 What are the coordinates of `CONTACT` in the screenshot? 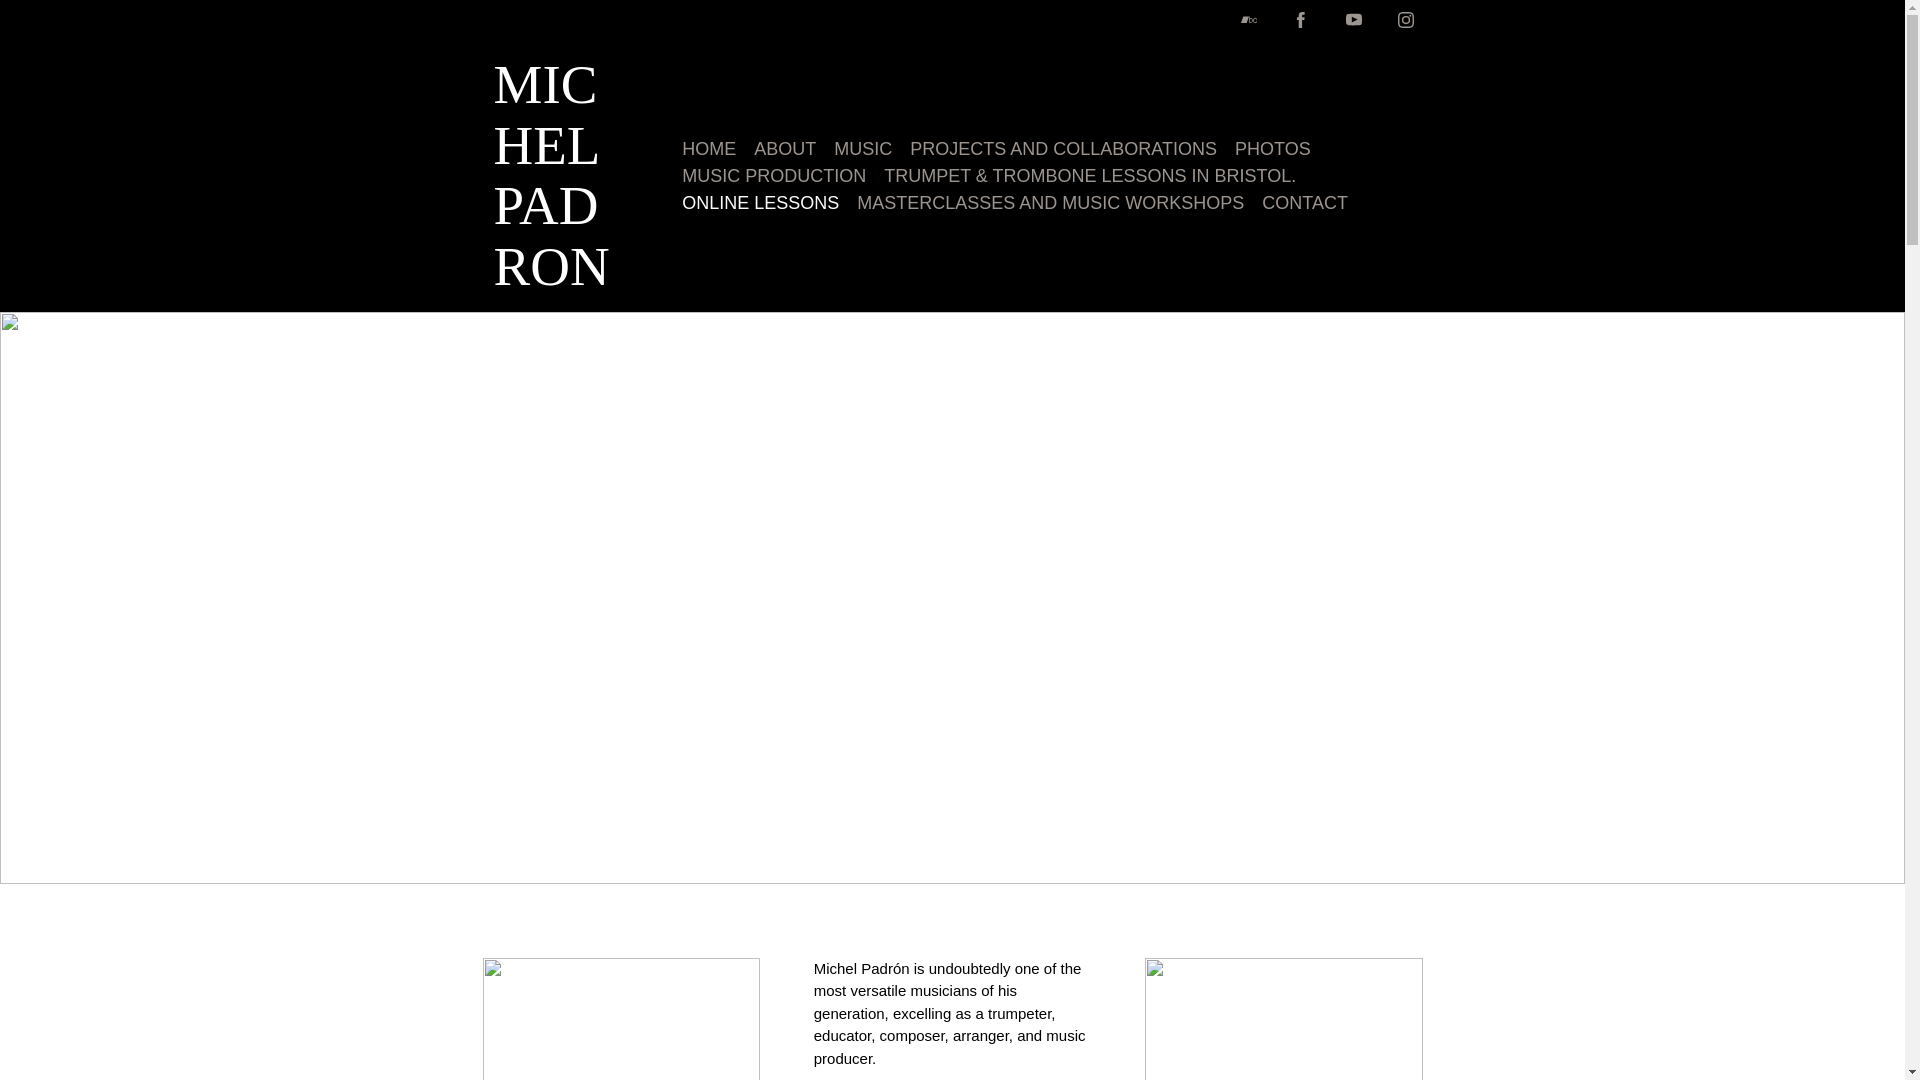 It's located at (1304, 204).